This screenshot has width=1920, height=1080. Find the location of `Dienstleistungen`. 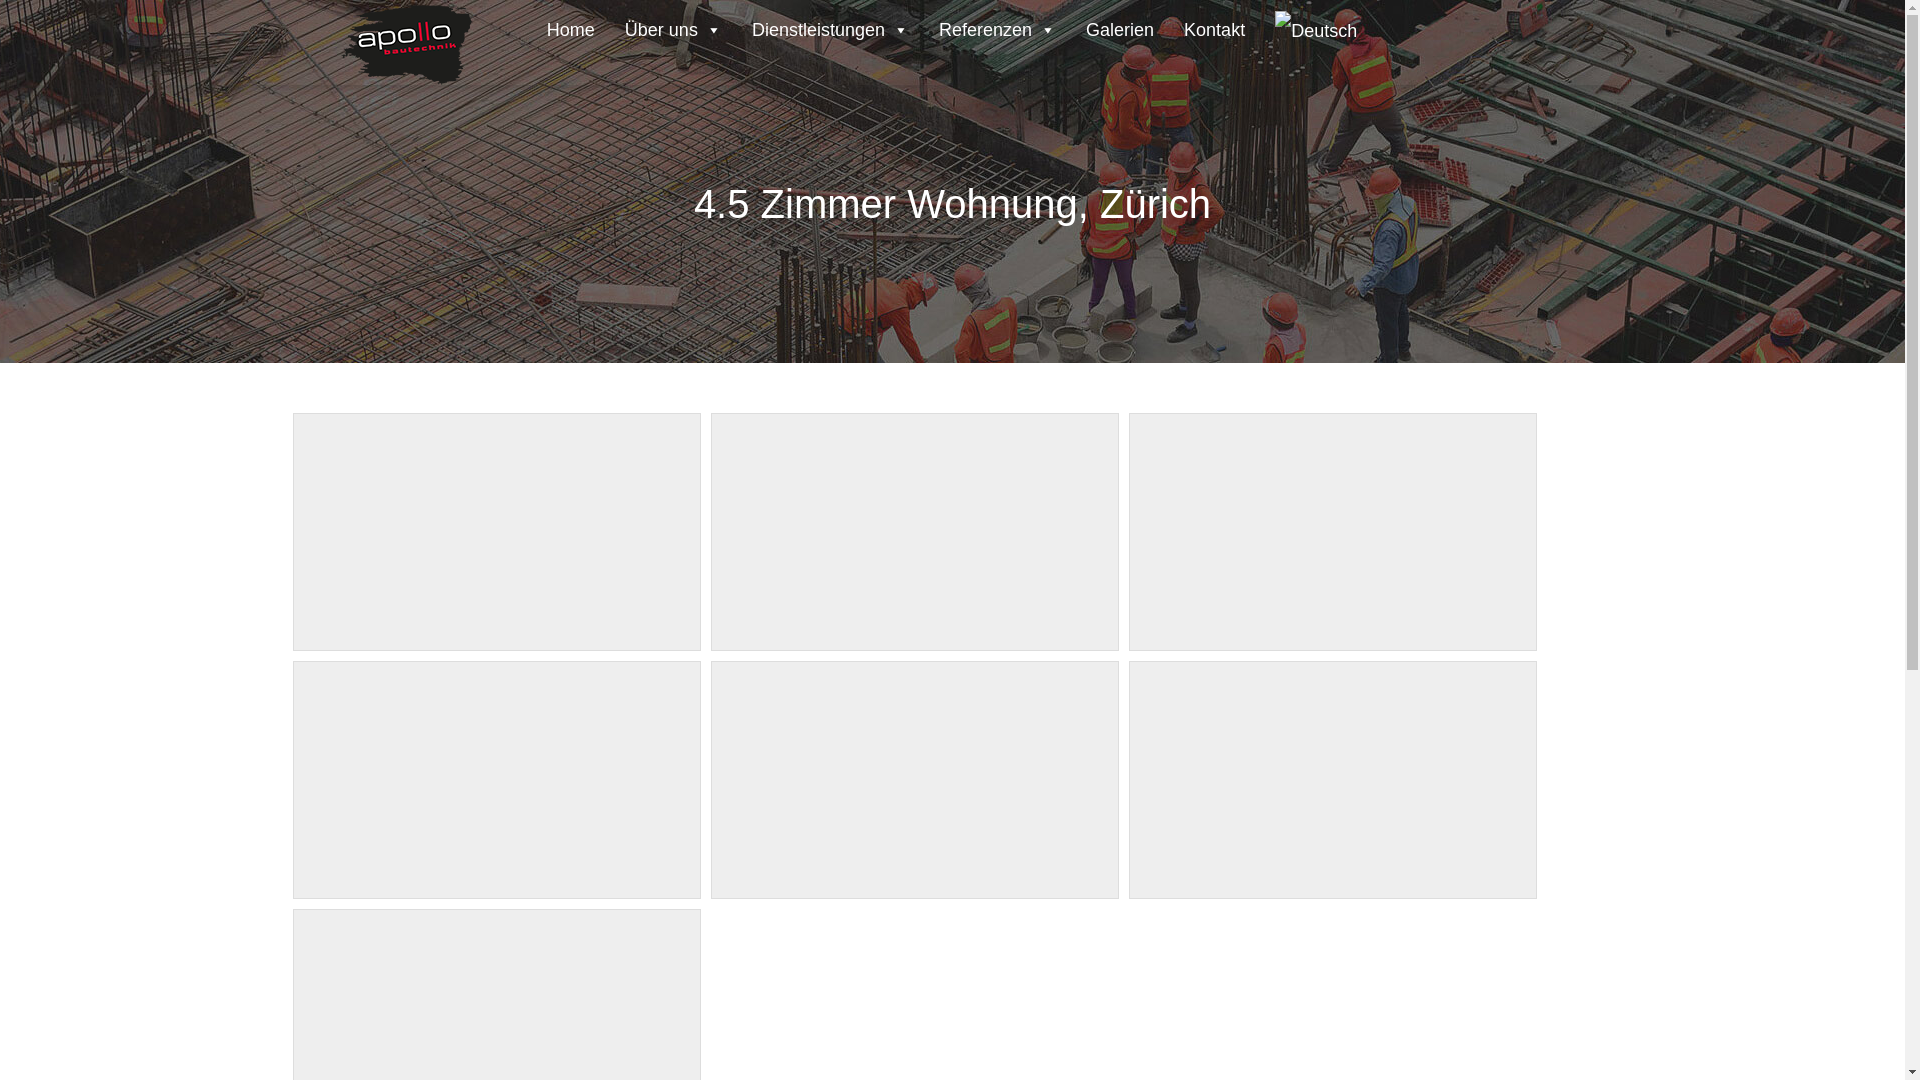

Dienstleistungen is located at coordinates (830, 26).